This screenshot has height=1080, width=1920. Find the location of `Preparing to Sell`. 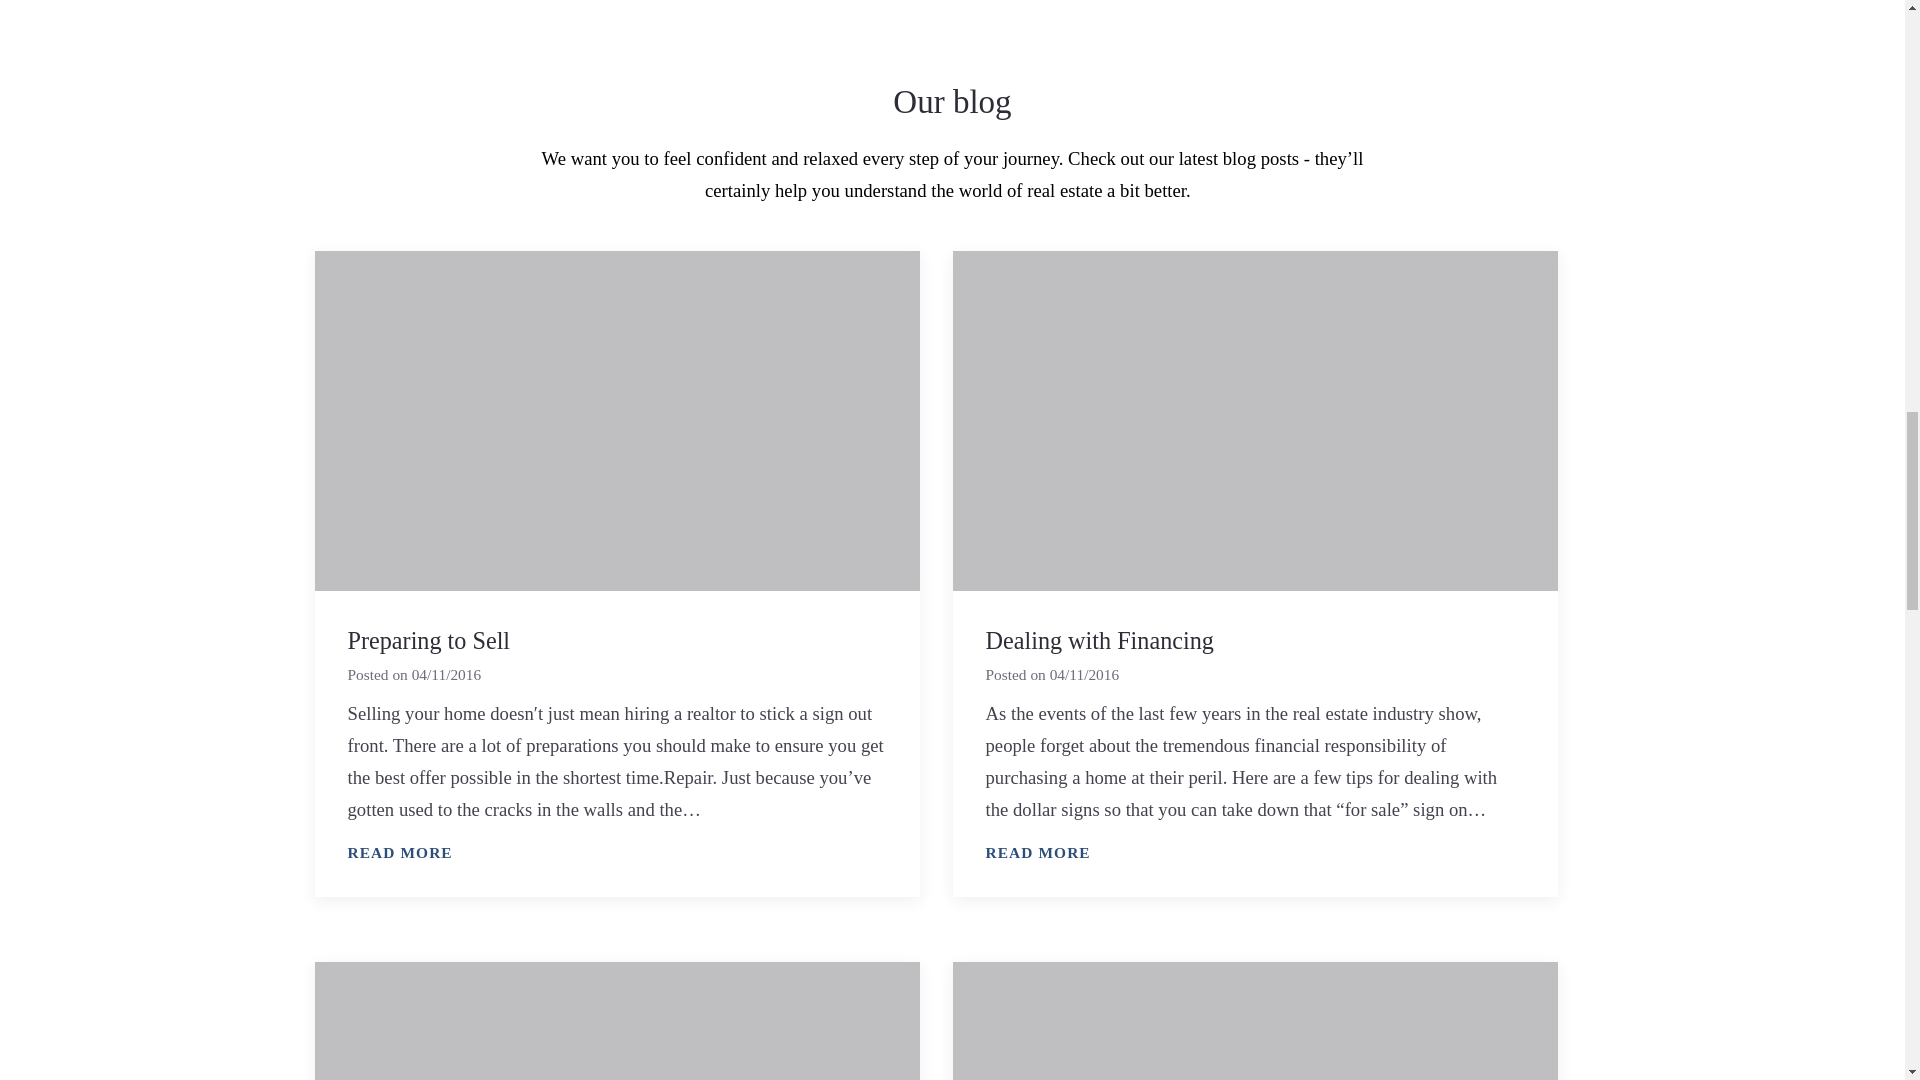

Preparing to Sell is located at coordinates (428, 640).